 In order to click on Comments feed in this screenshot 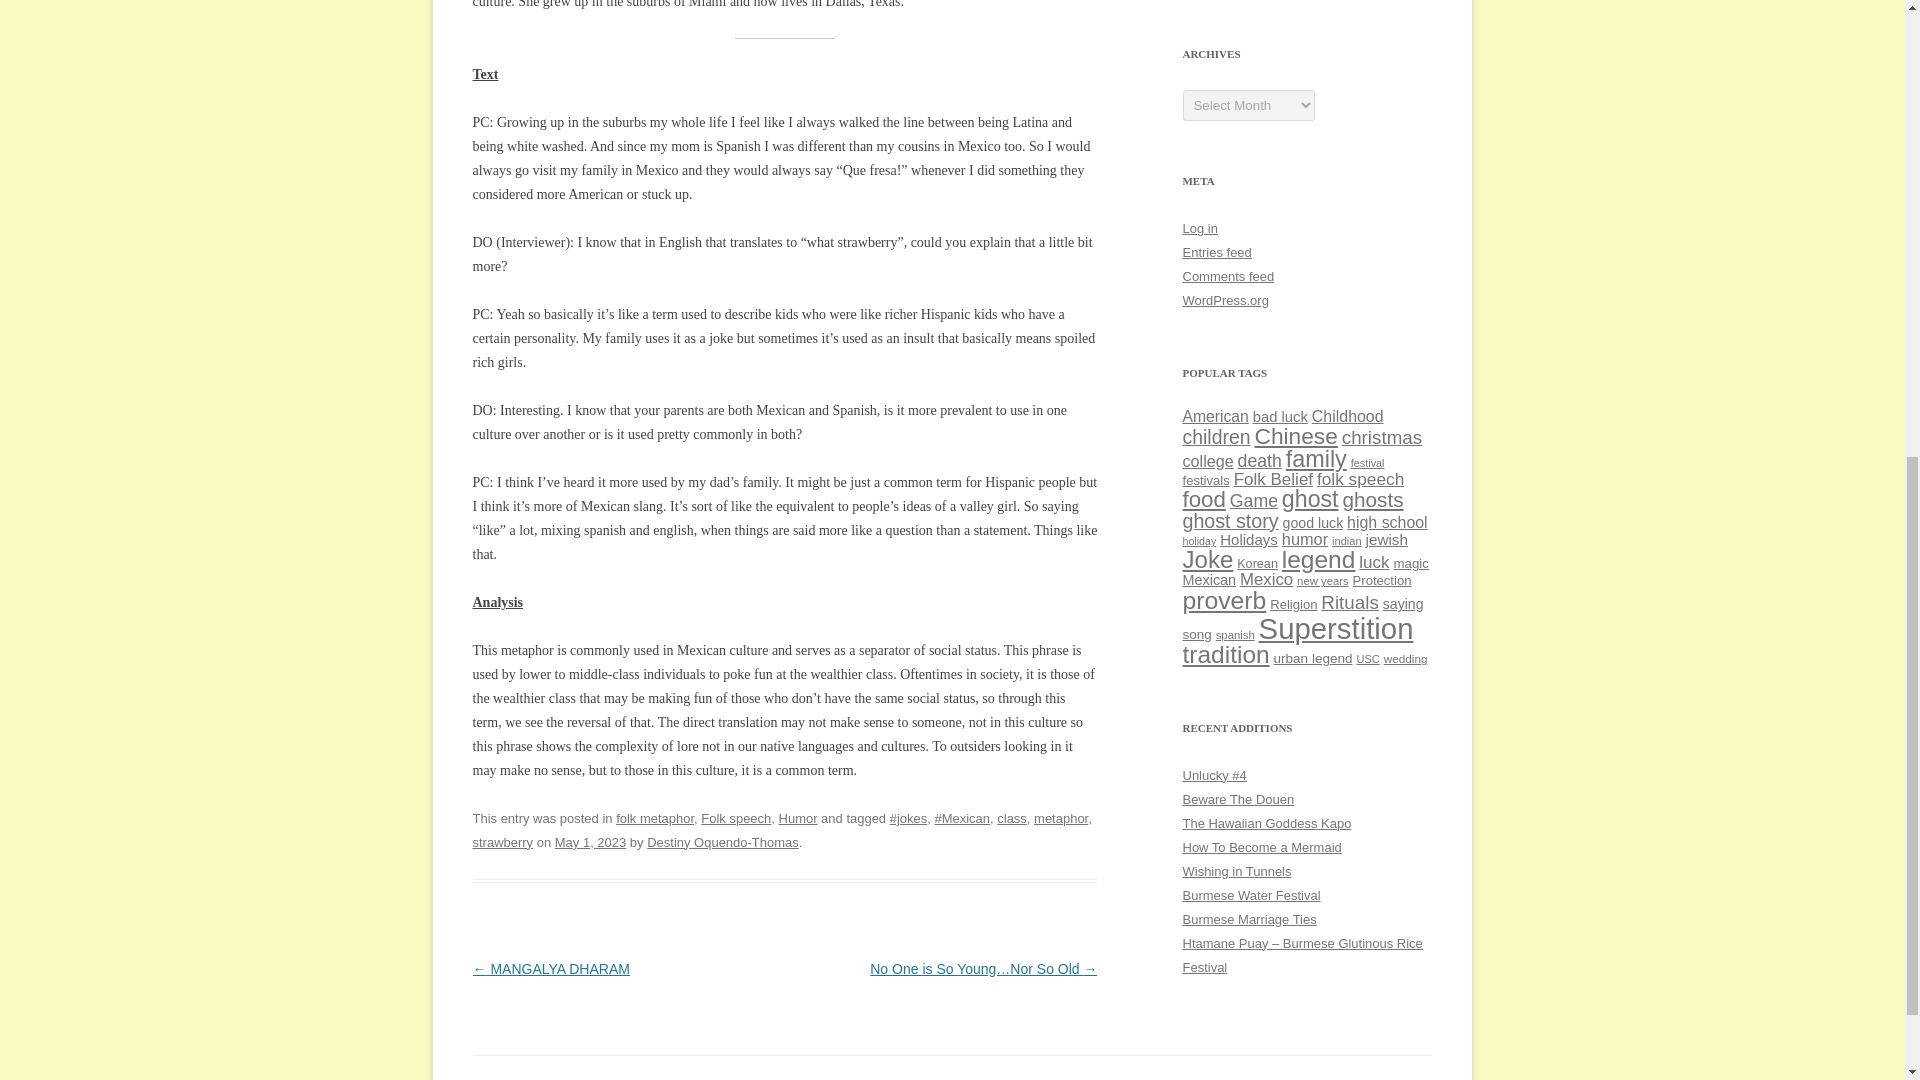, I will do `click(1228, 276)`.